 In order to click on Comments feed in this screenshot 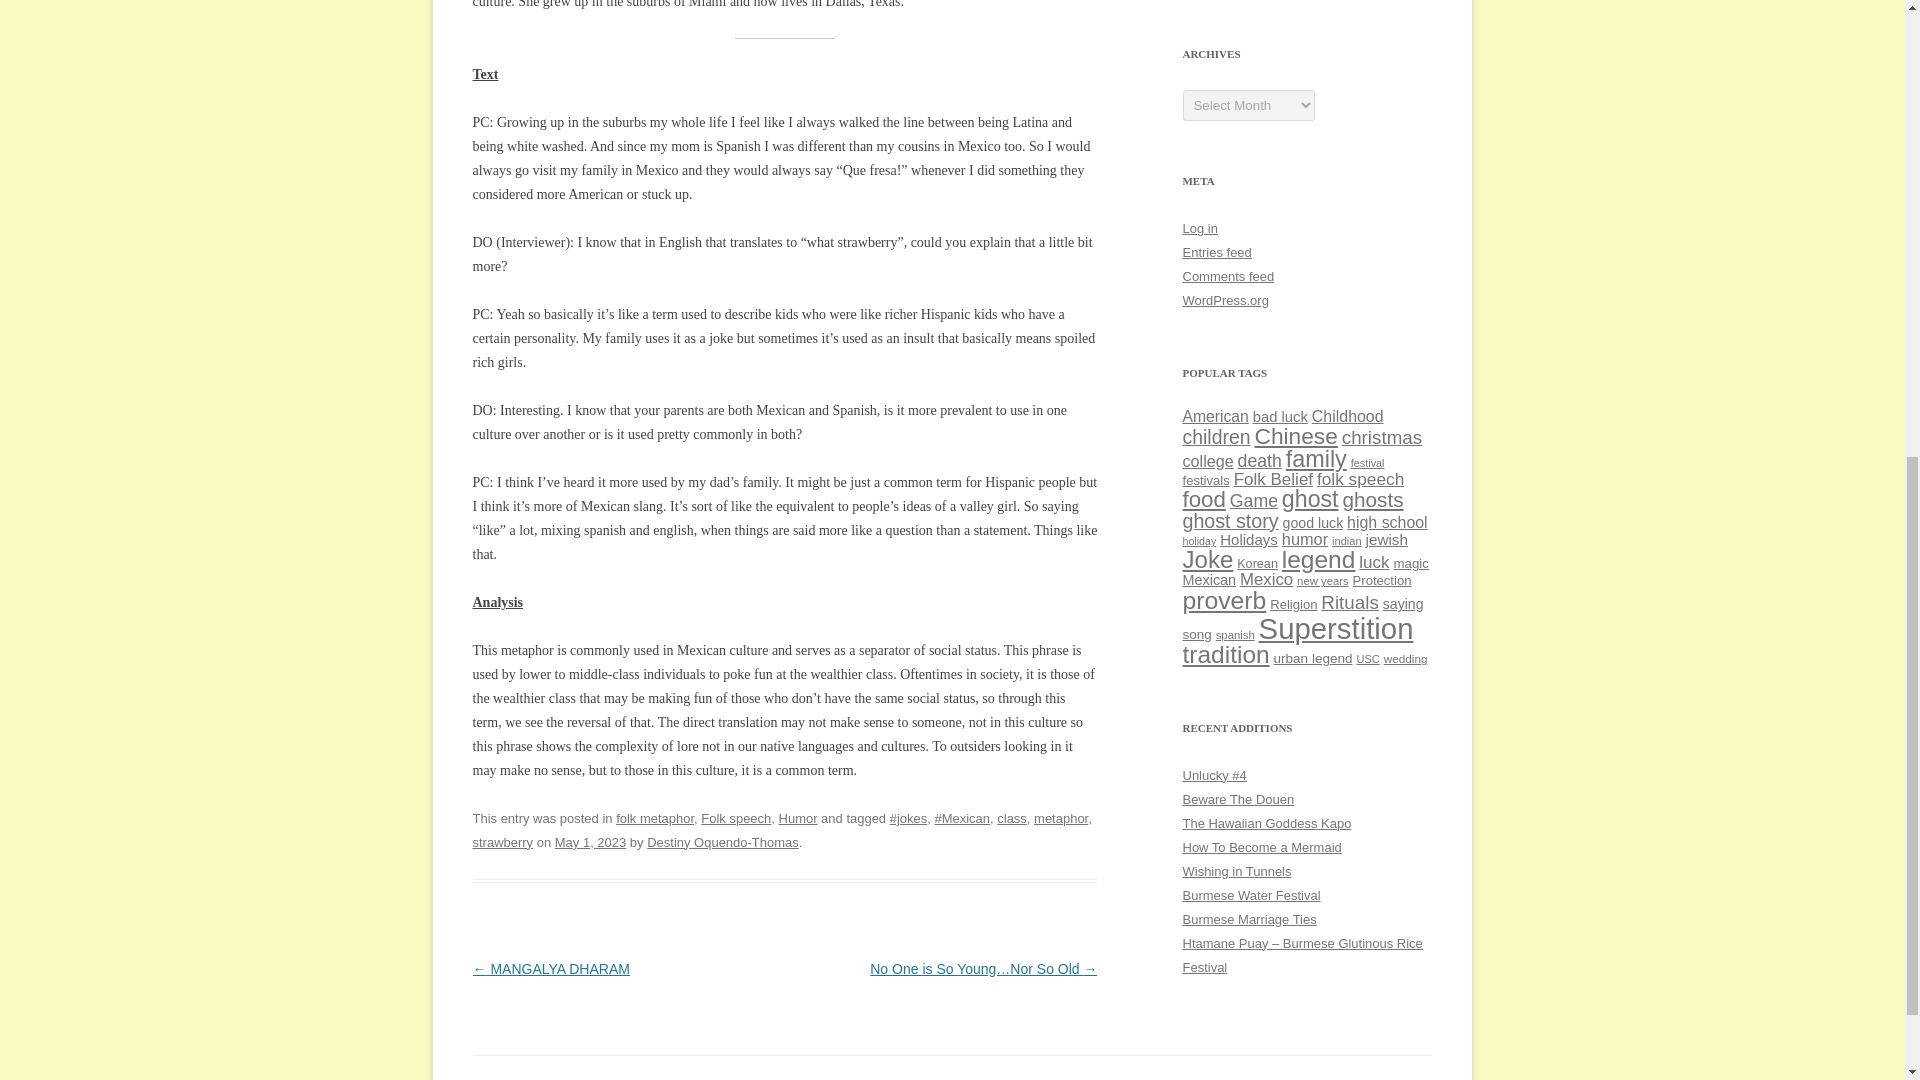, I will do `click(1228, 276)`.